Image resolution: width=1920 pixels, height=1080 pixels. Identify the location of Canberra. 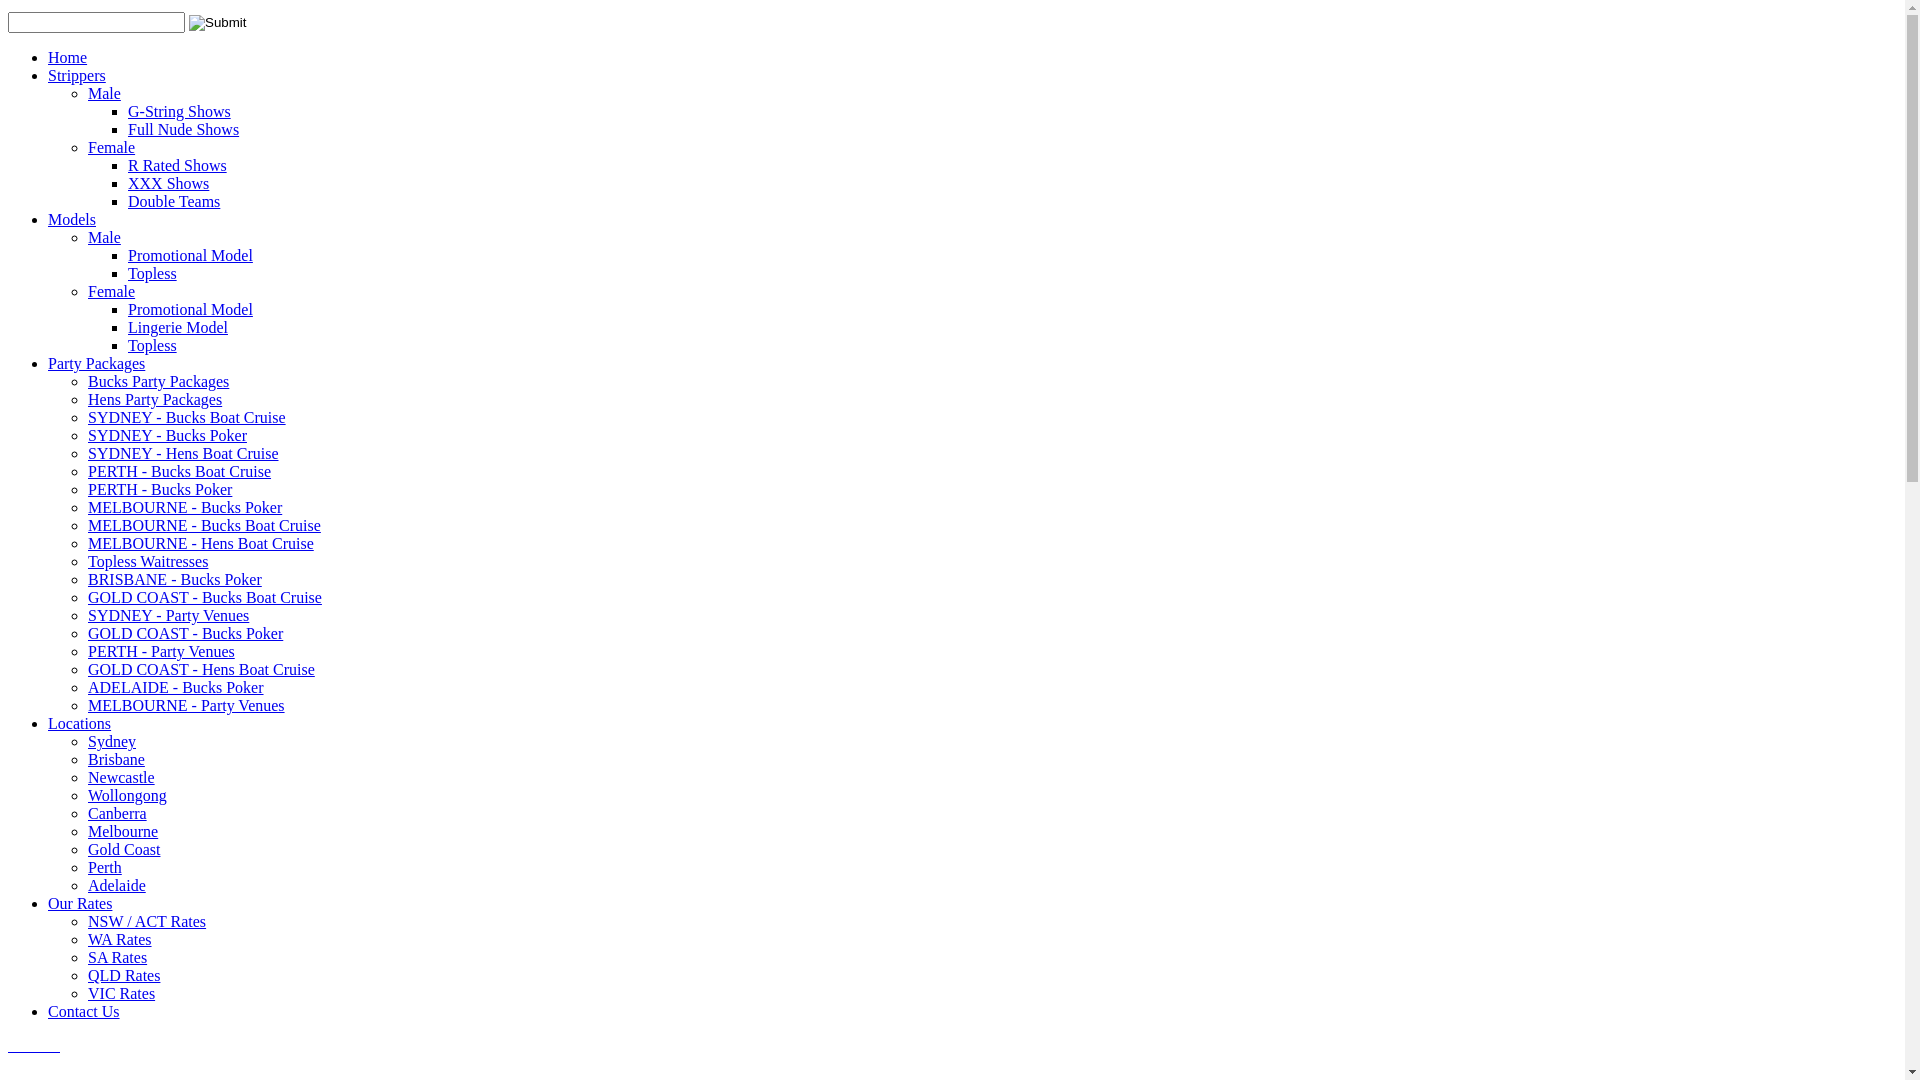
(118, 814).